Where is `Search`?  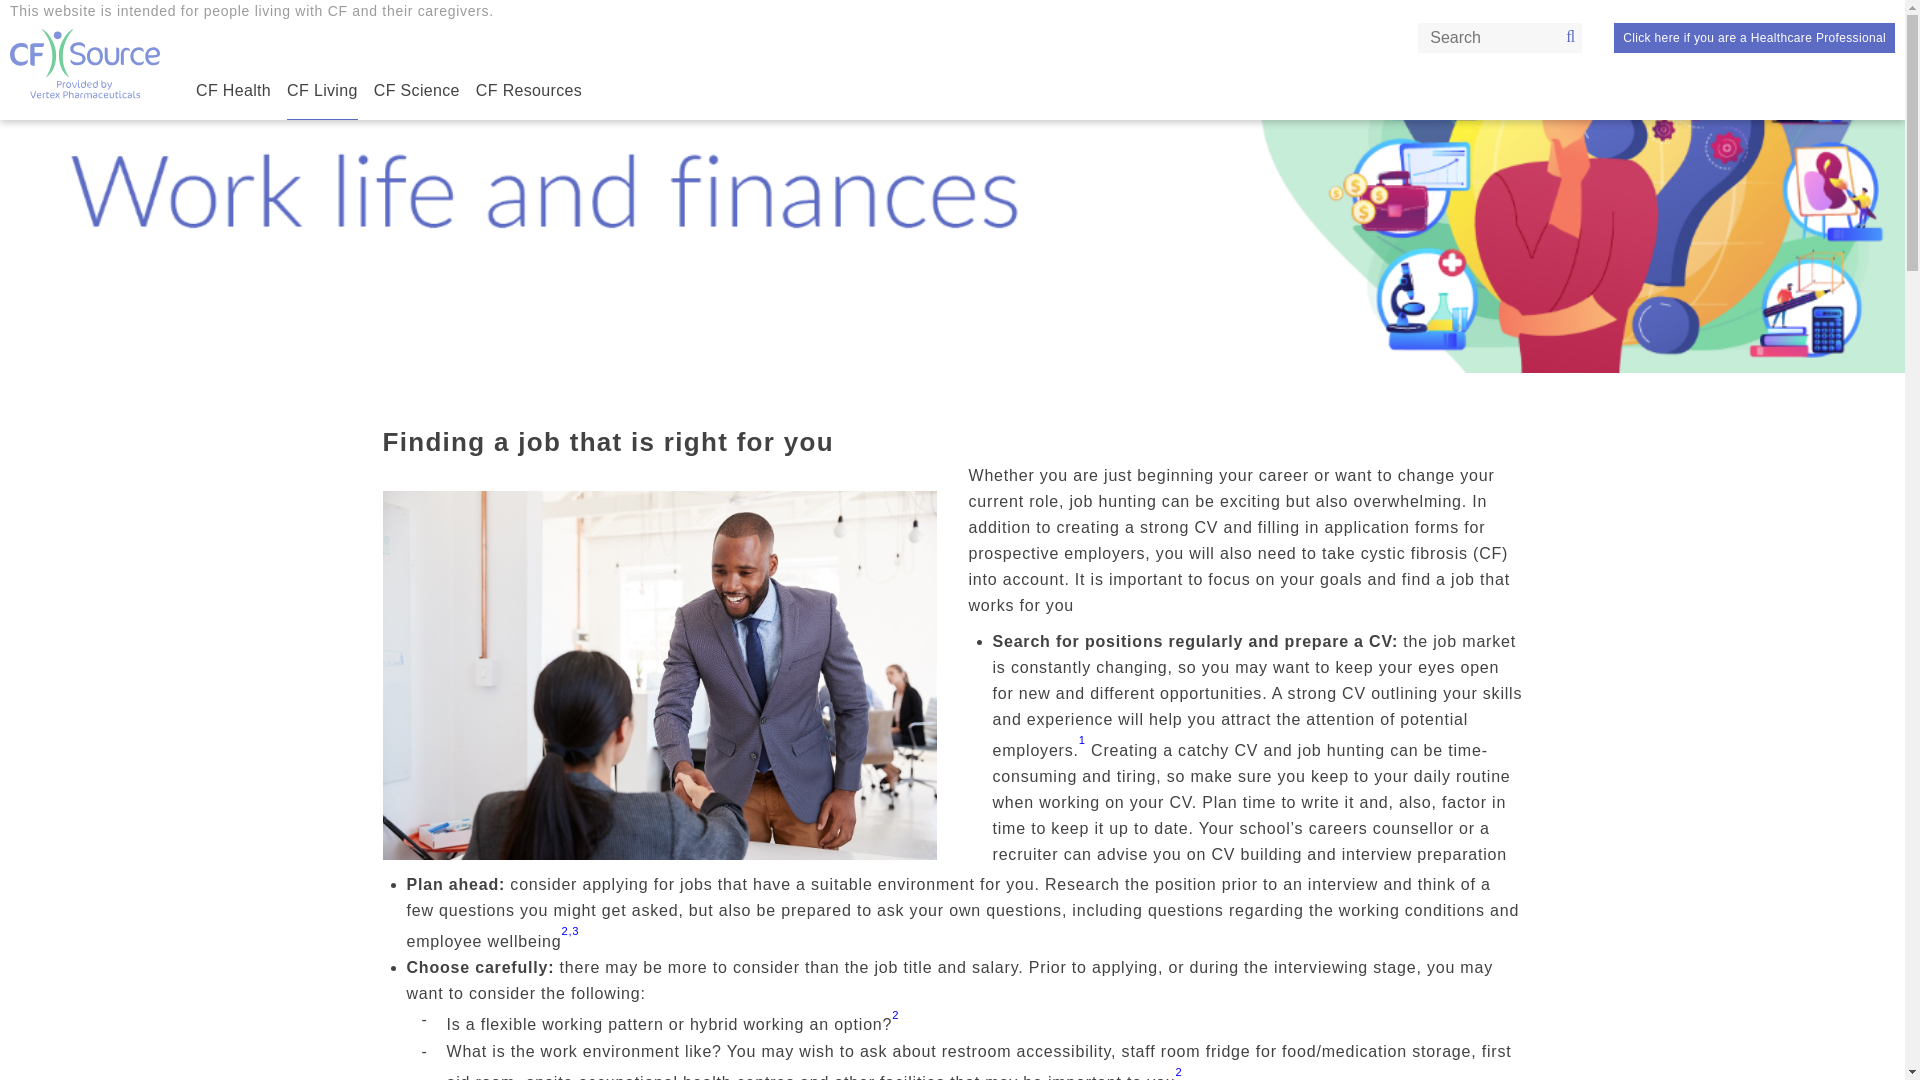 Search is located at coordinates (1566, 37).